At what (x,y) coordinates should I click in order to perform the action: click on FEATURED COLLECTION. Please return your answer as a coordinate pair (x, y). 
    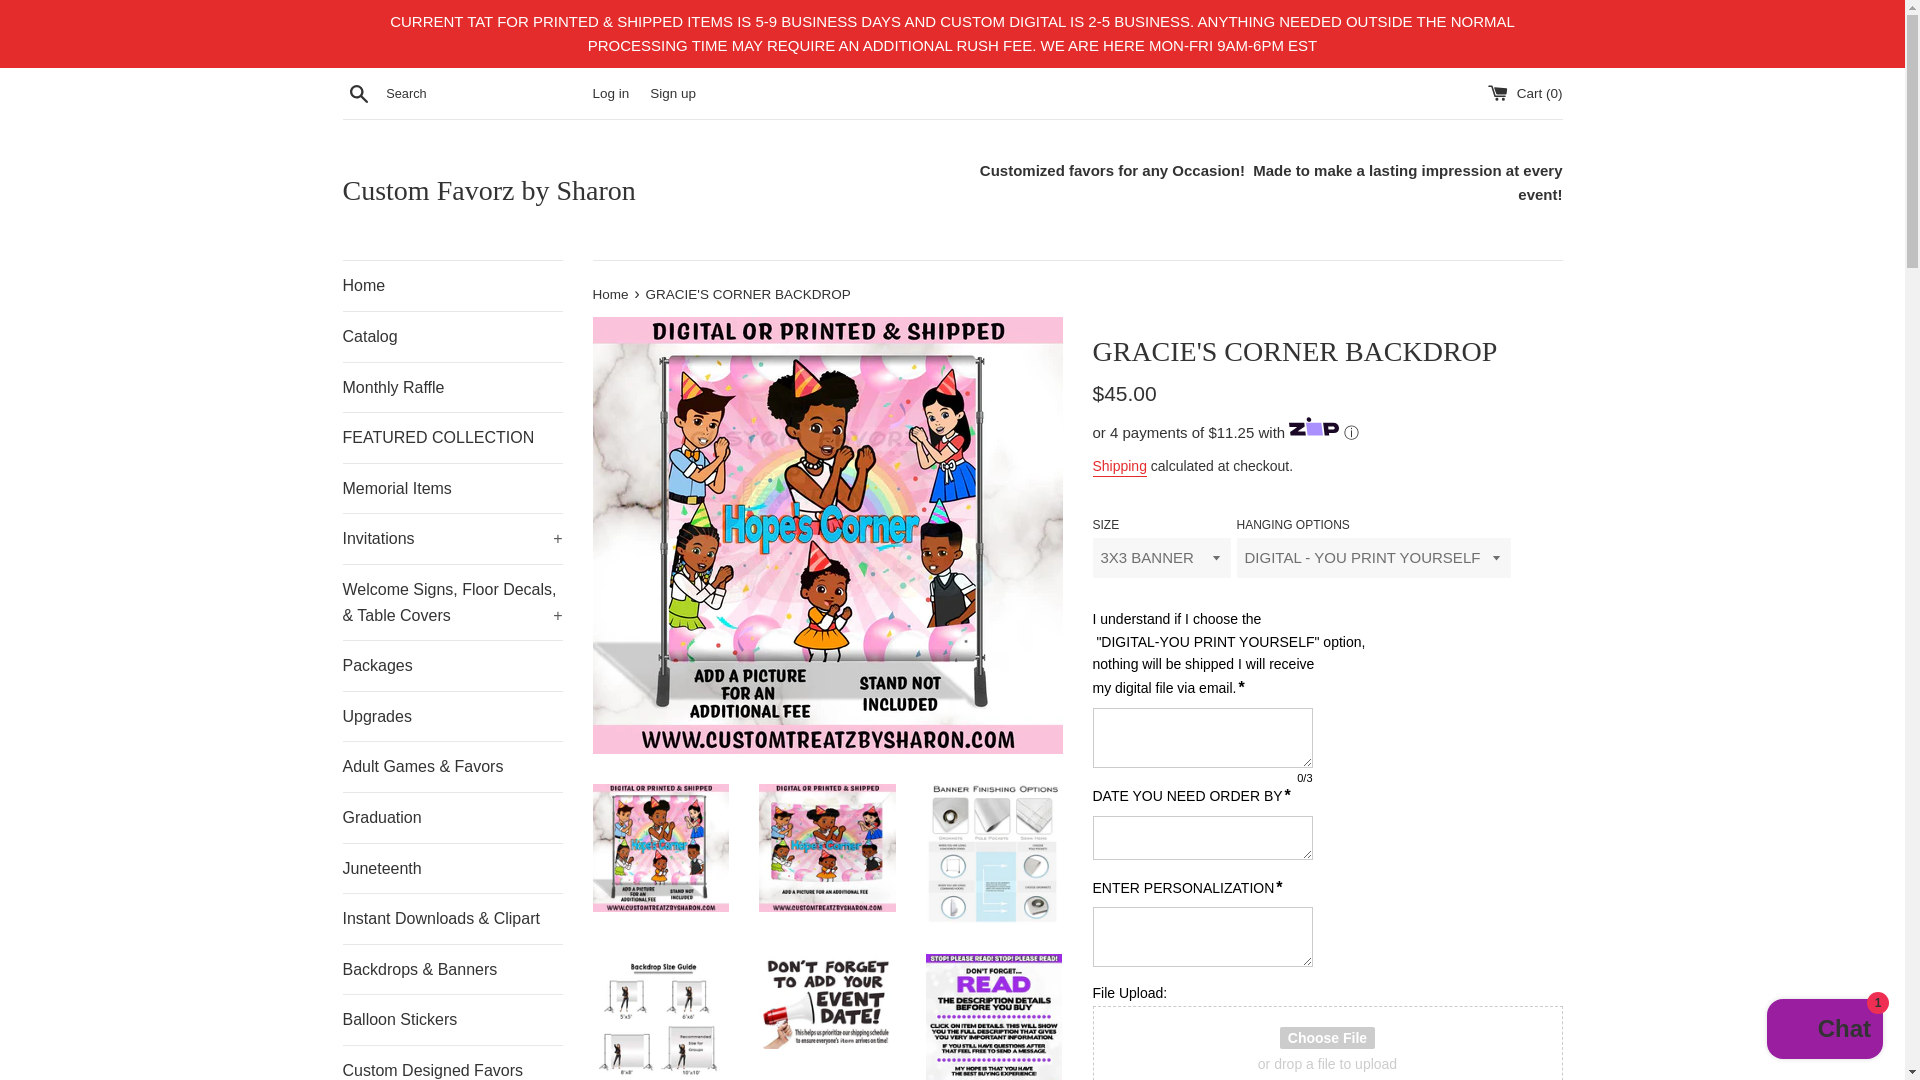
    Looking at the image, I should click on (452, 438).